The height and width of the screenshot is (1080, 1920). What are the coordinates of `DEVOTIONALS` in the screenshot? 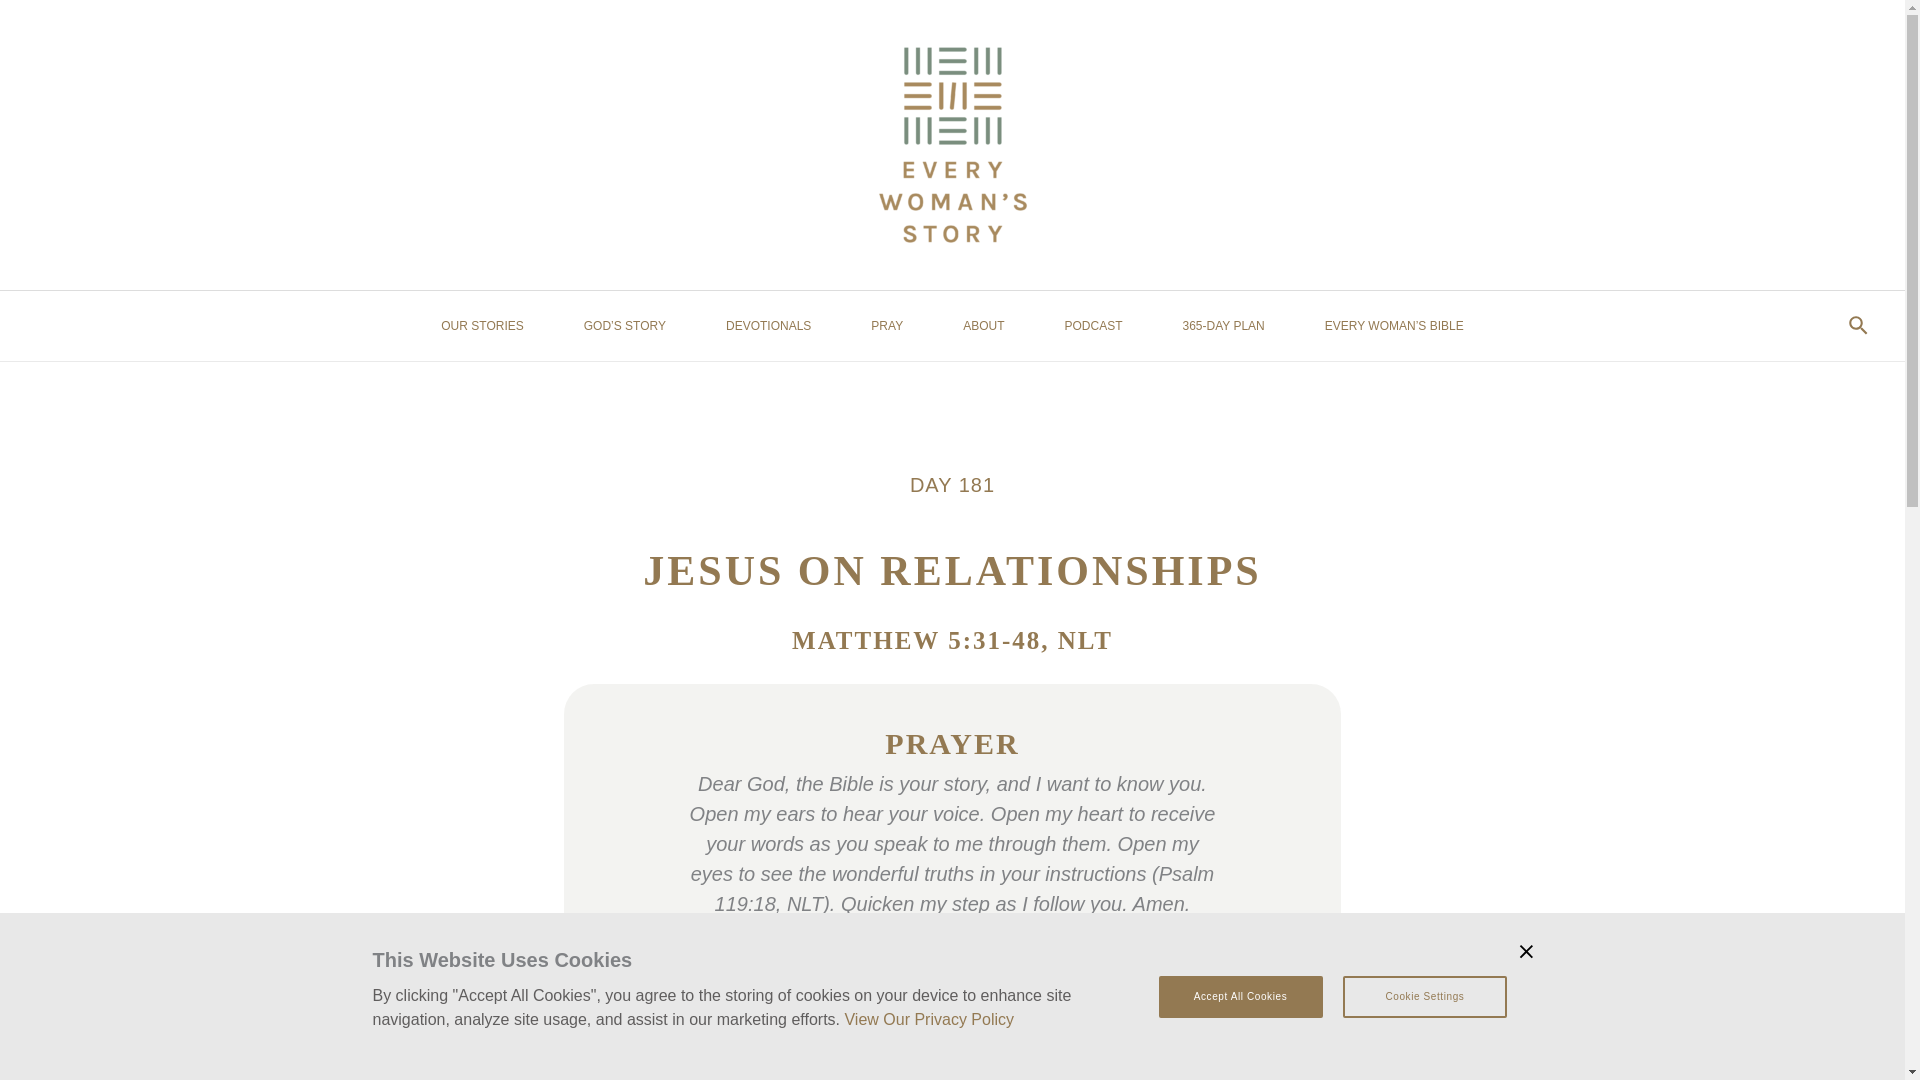 It's located at (768, 325).